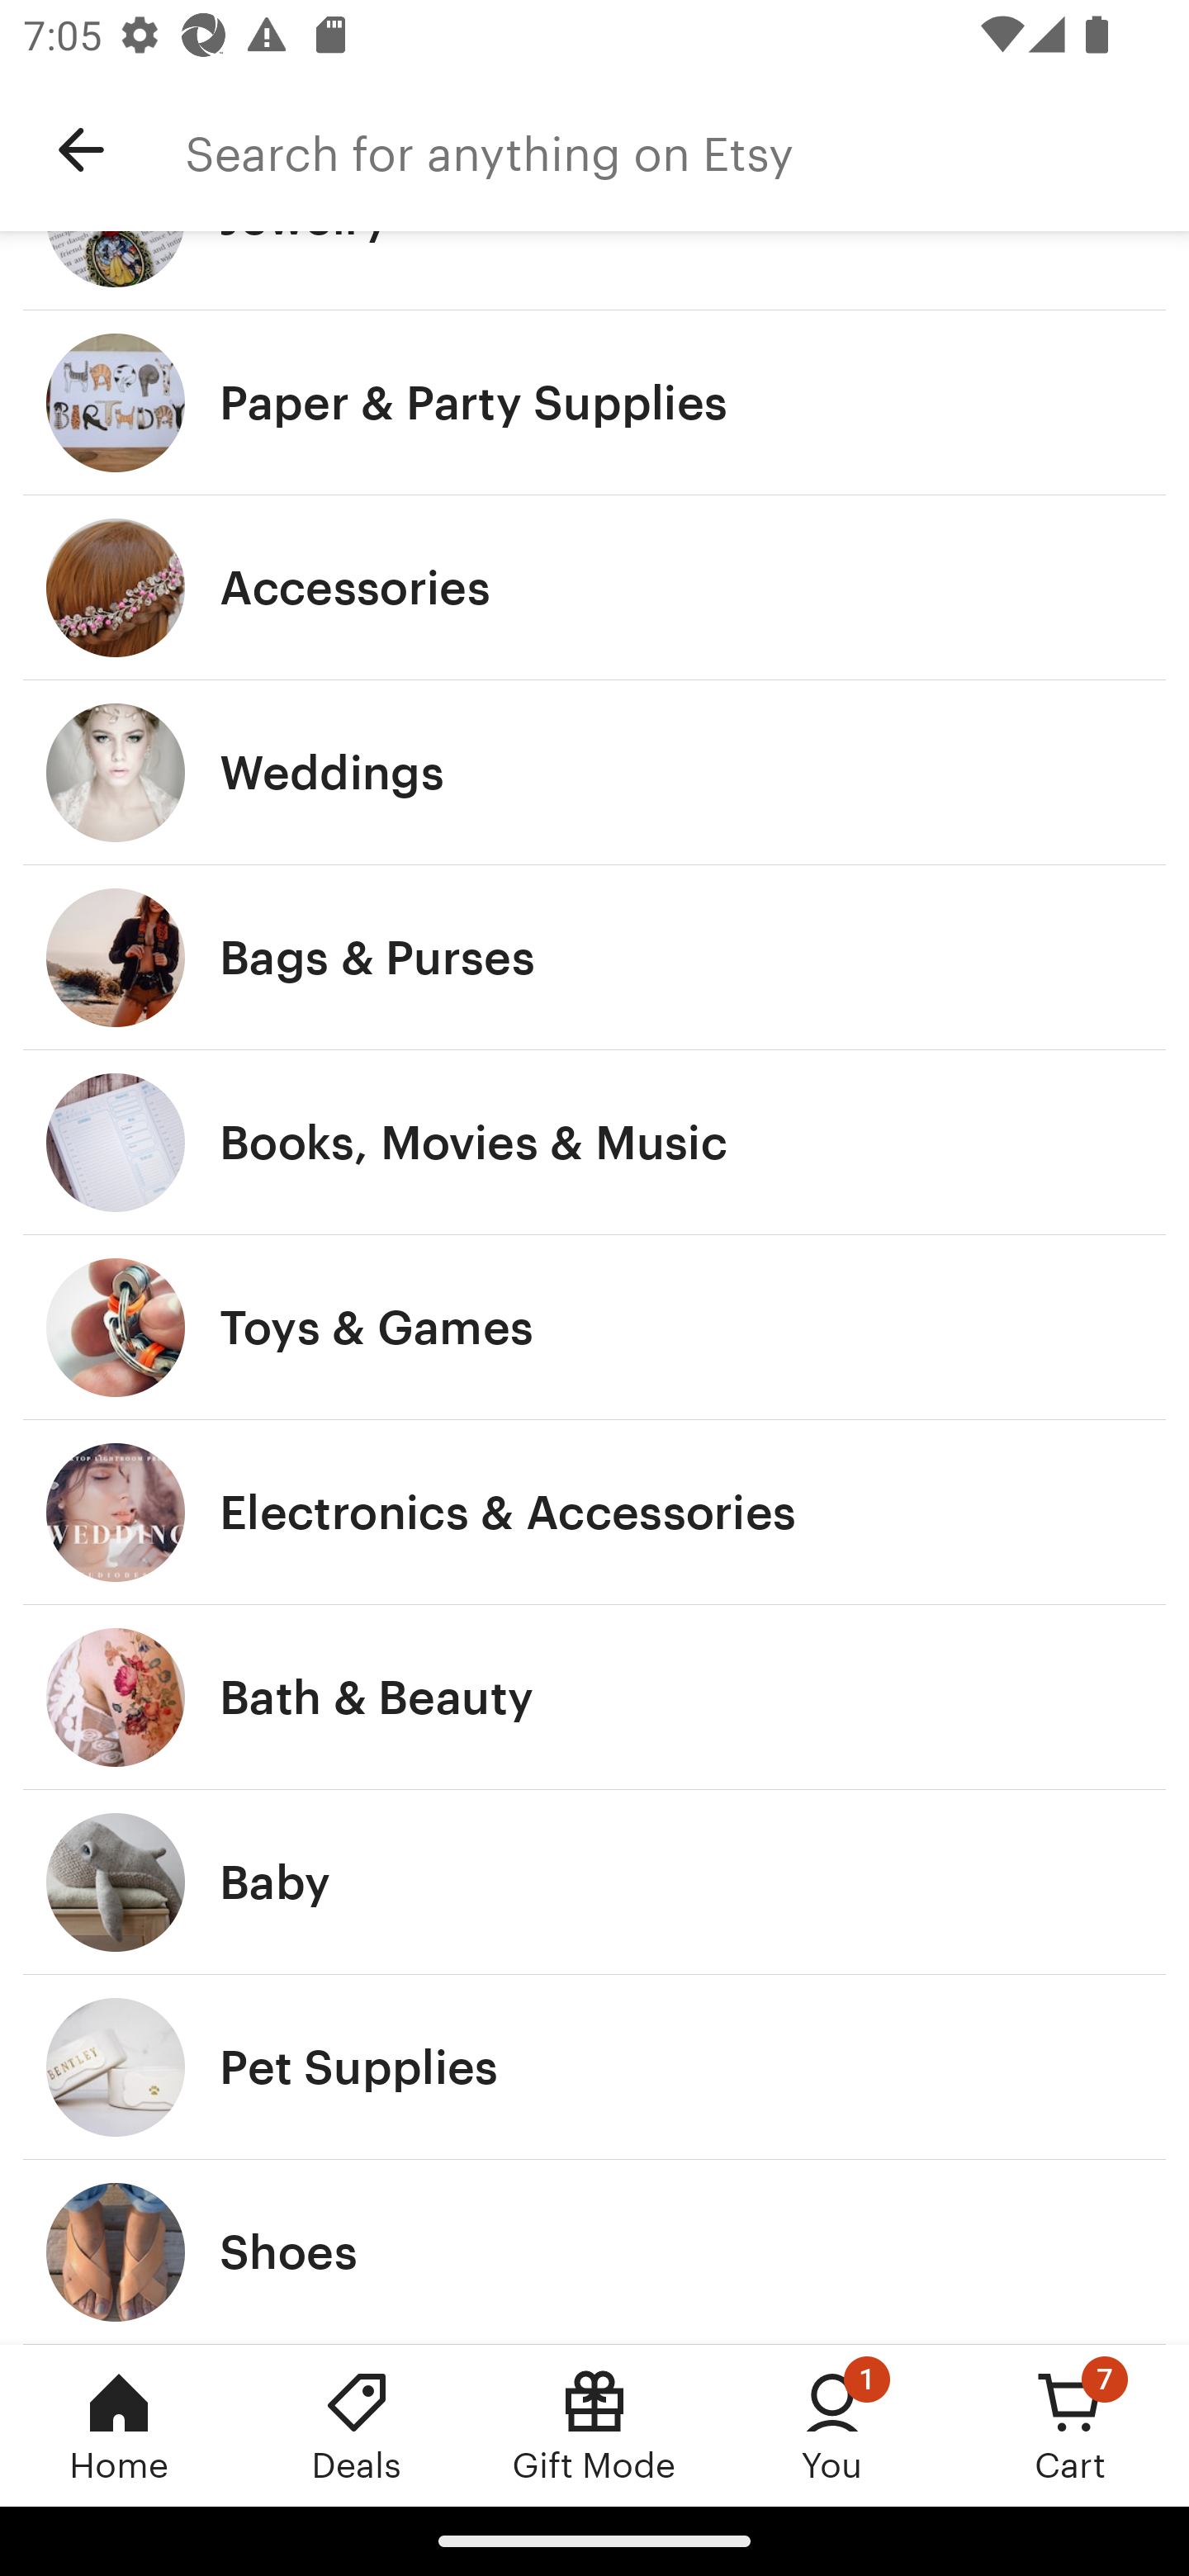 This screenshot has width=1189, height=2576. I want to click on Books, Movies & Music, so click(594, 1142).